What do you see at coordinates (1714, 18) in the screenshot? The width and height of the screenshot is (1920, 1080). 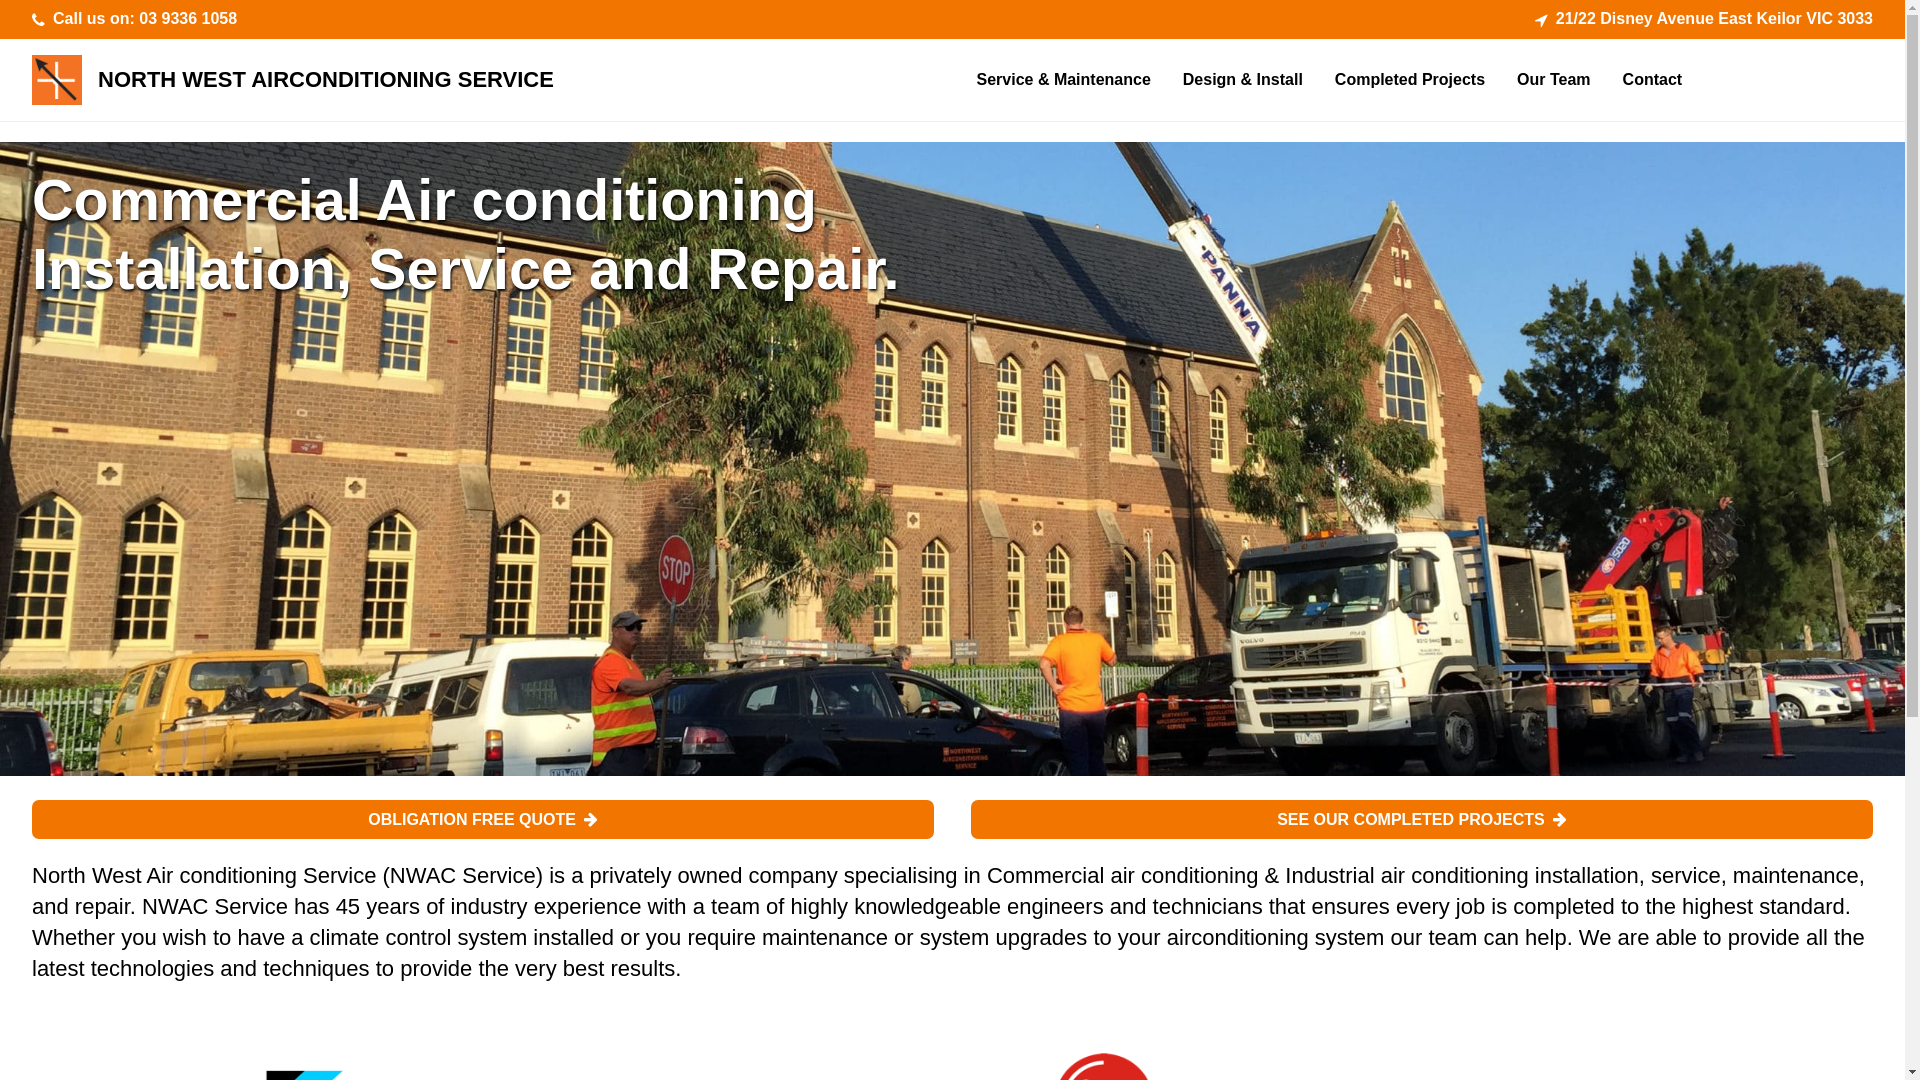 I see `21/22 Disney Avenue East Keilor VIC 3033` at bounding box center [1714, 18].